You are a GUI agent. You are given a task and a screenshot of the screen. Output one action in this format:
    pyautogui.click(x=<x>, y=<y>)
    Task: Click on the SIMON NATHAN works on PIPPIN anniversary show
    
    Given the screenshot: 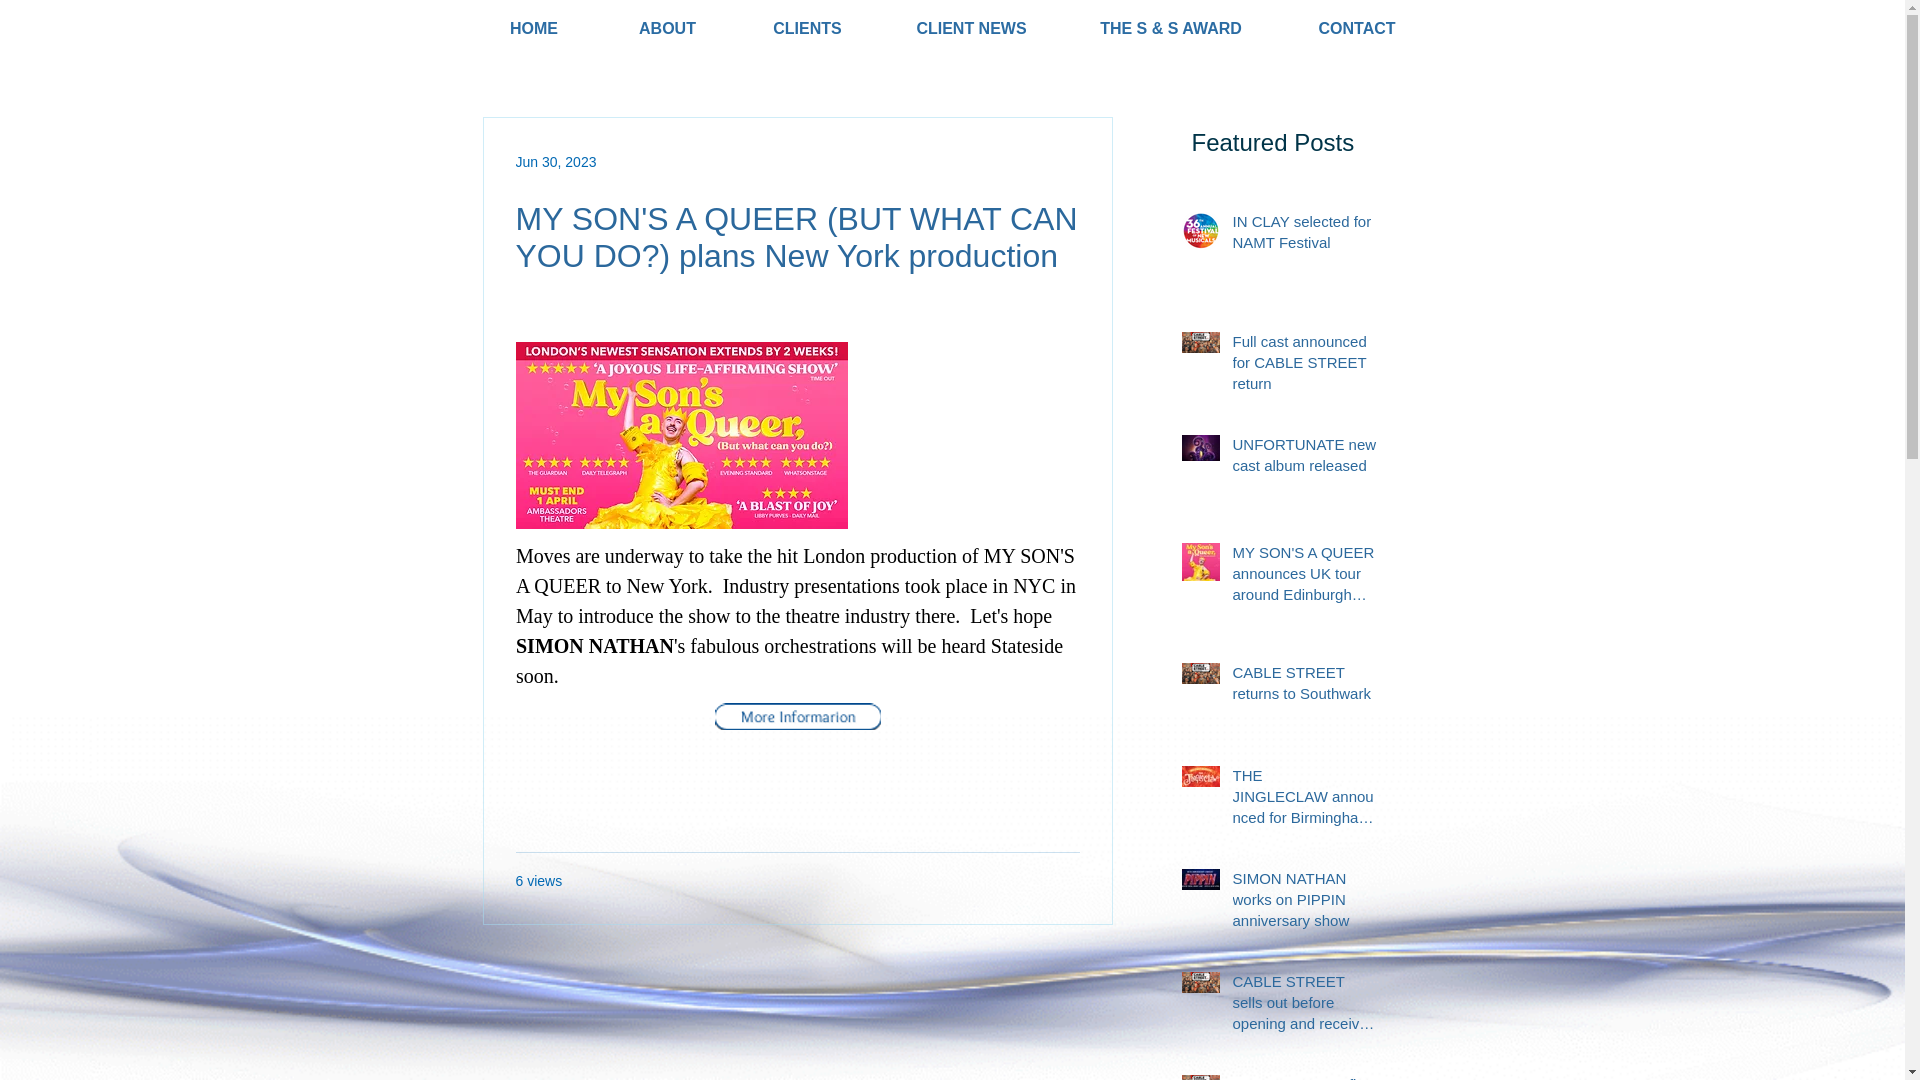 What is the action you would take?
    pyautogui.click(x=1304, y=903)
    